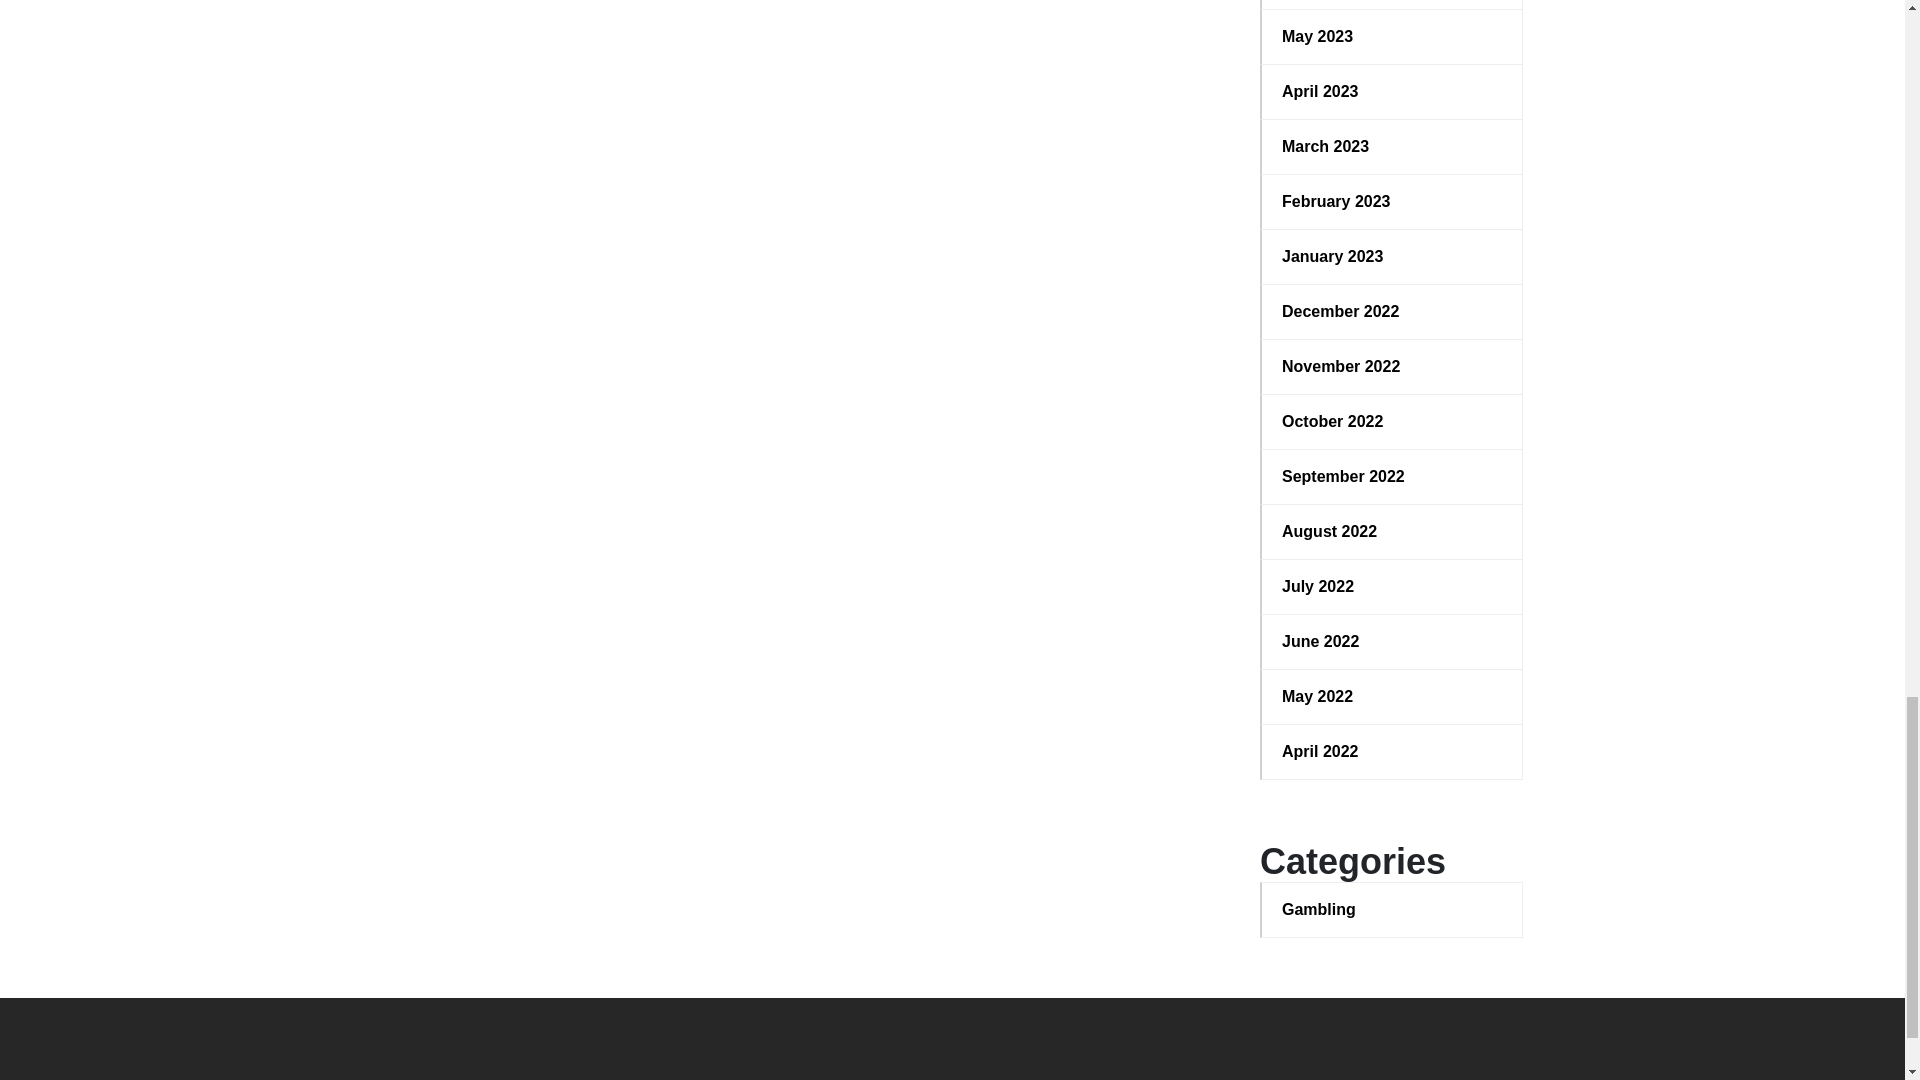 The image size is (1920, 1080). I want to click on August 2022, so click(1392, 532).